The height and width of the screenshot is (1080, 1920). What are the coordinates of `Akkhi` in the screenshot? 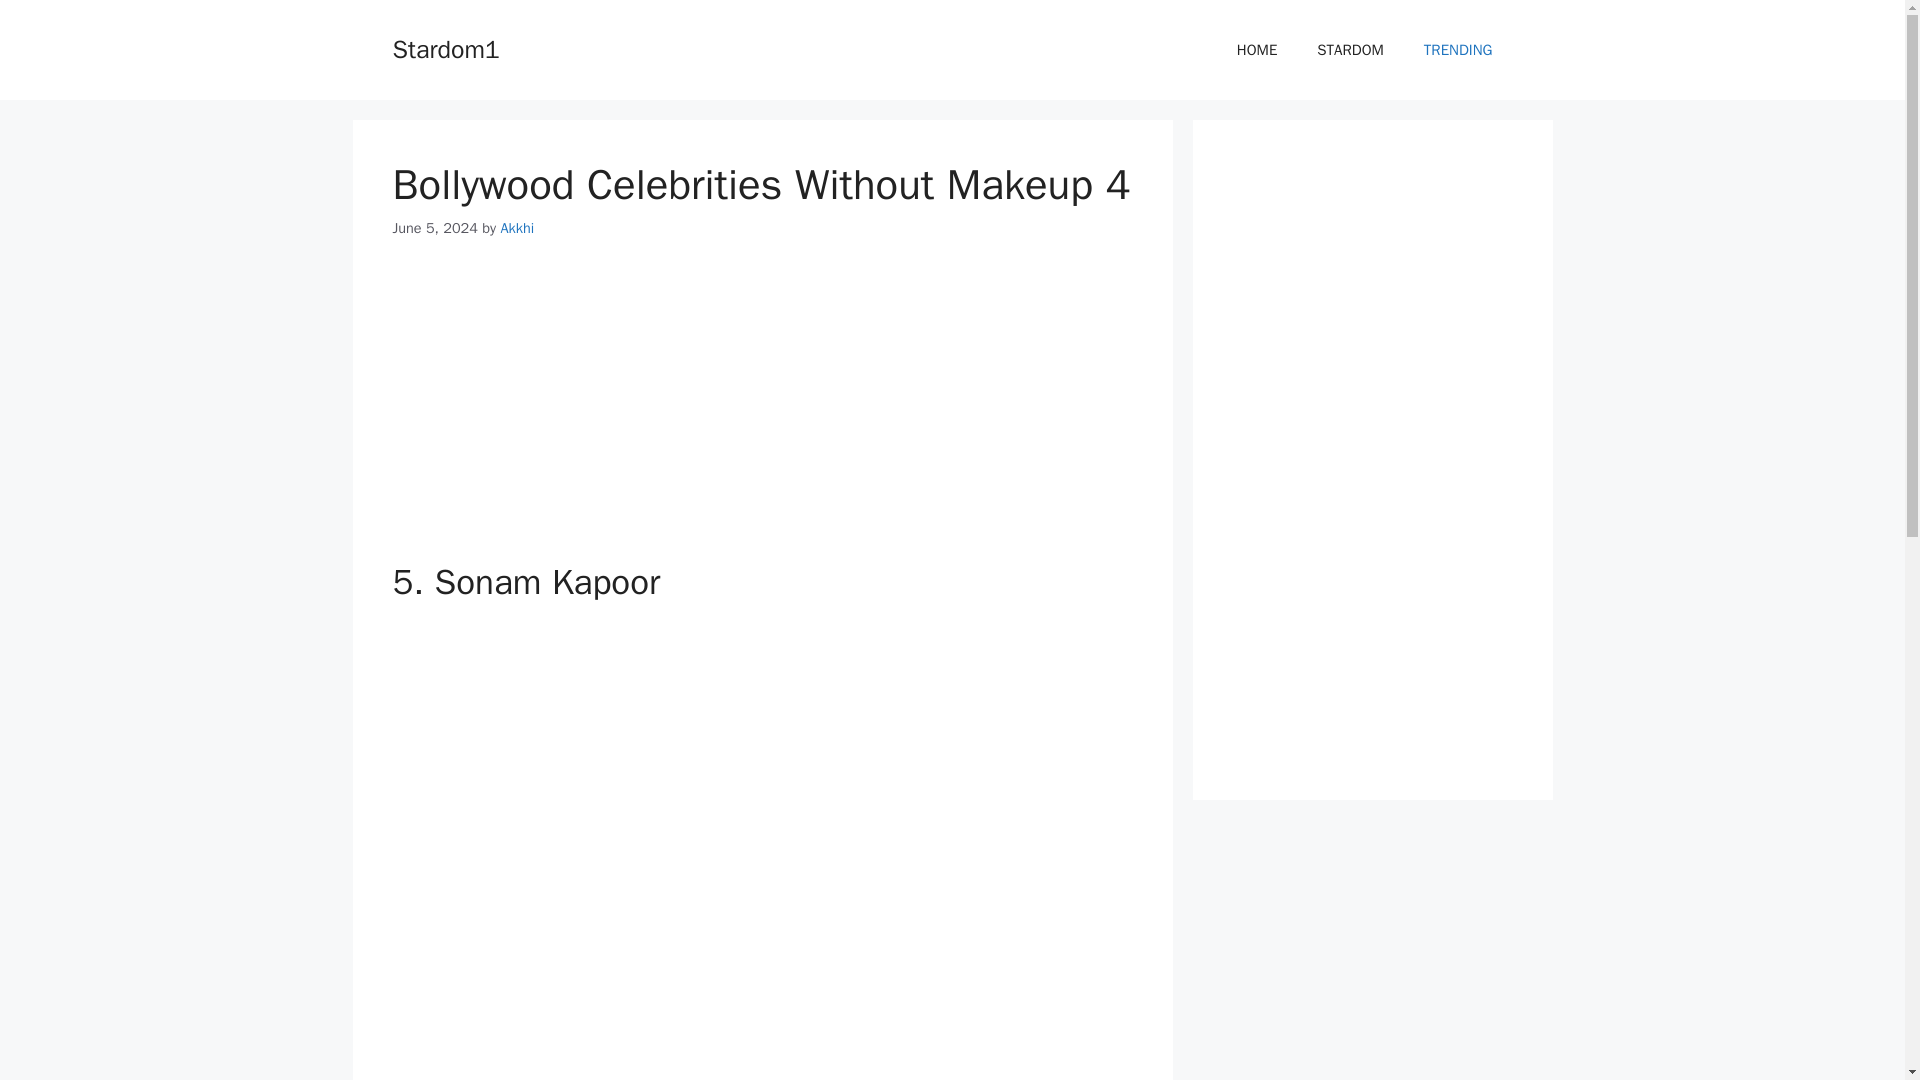 It's located at (516, 228).